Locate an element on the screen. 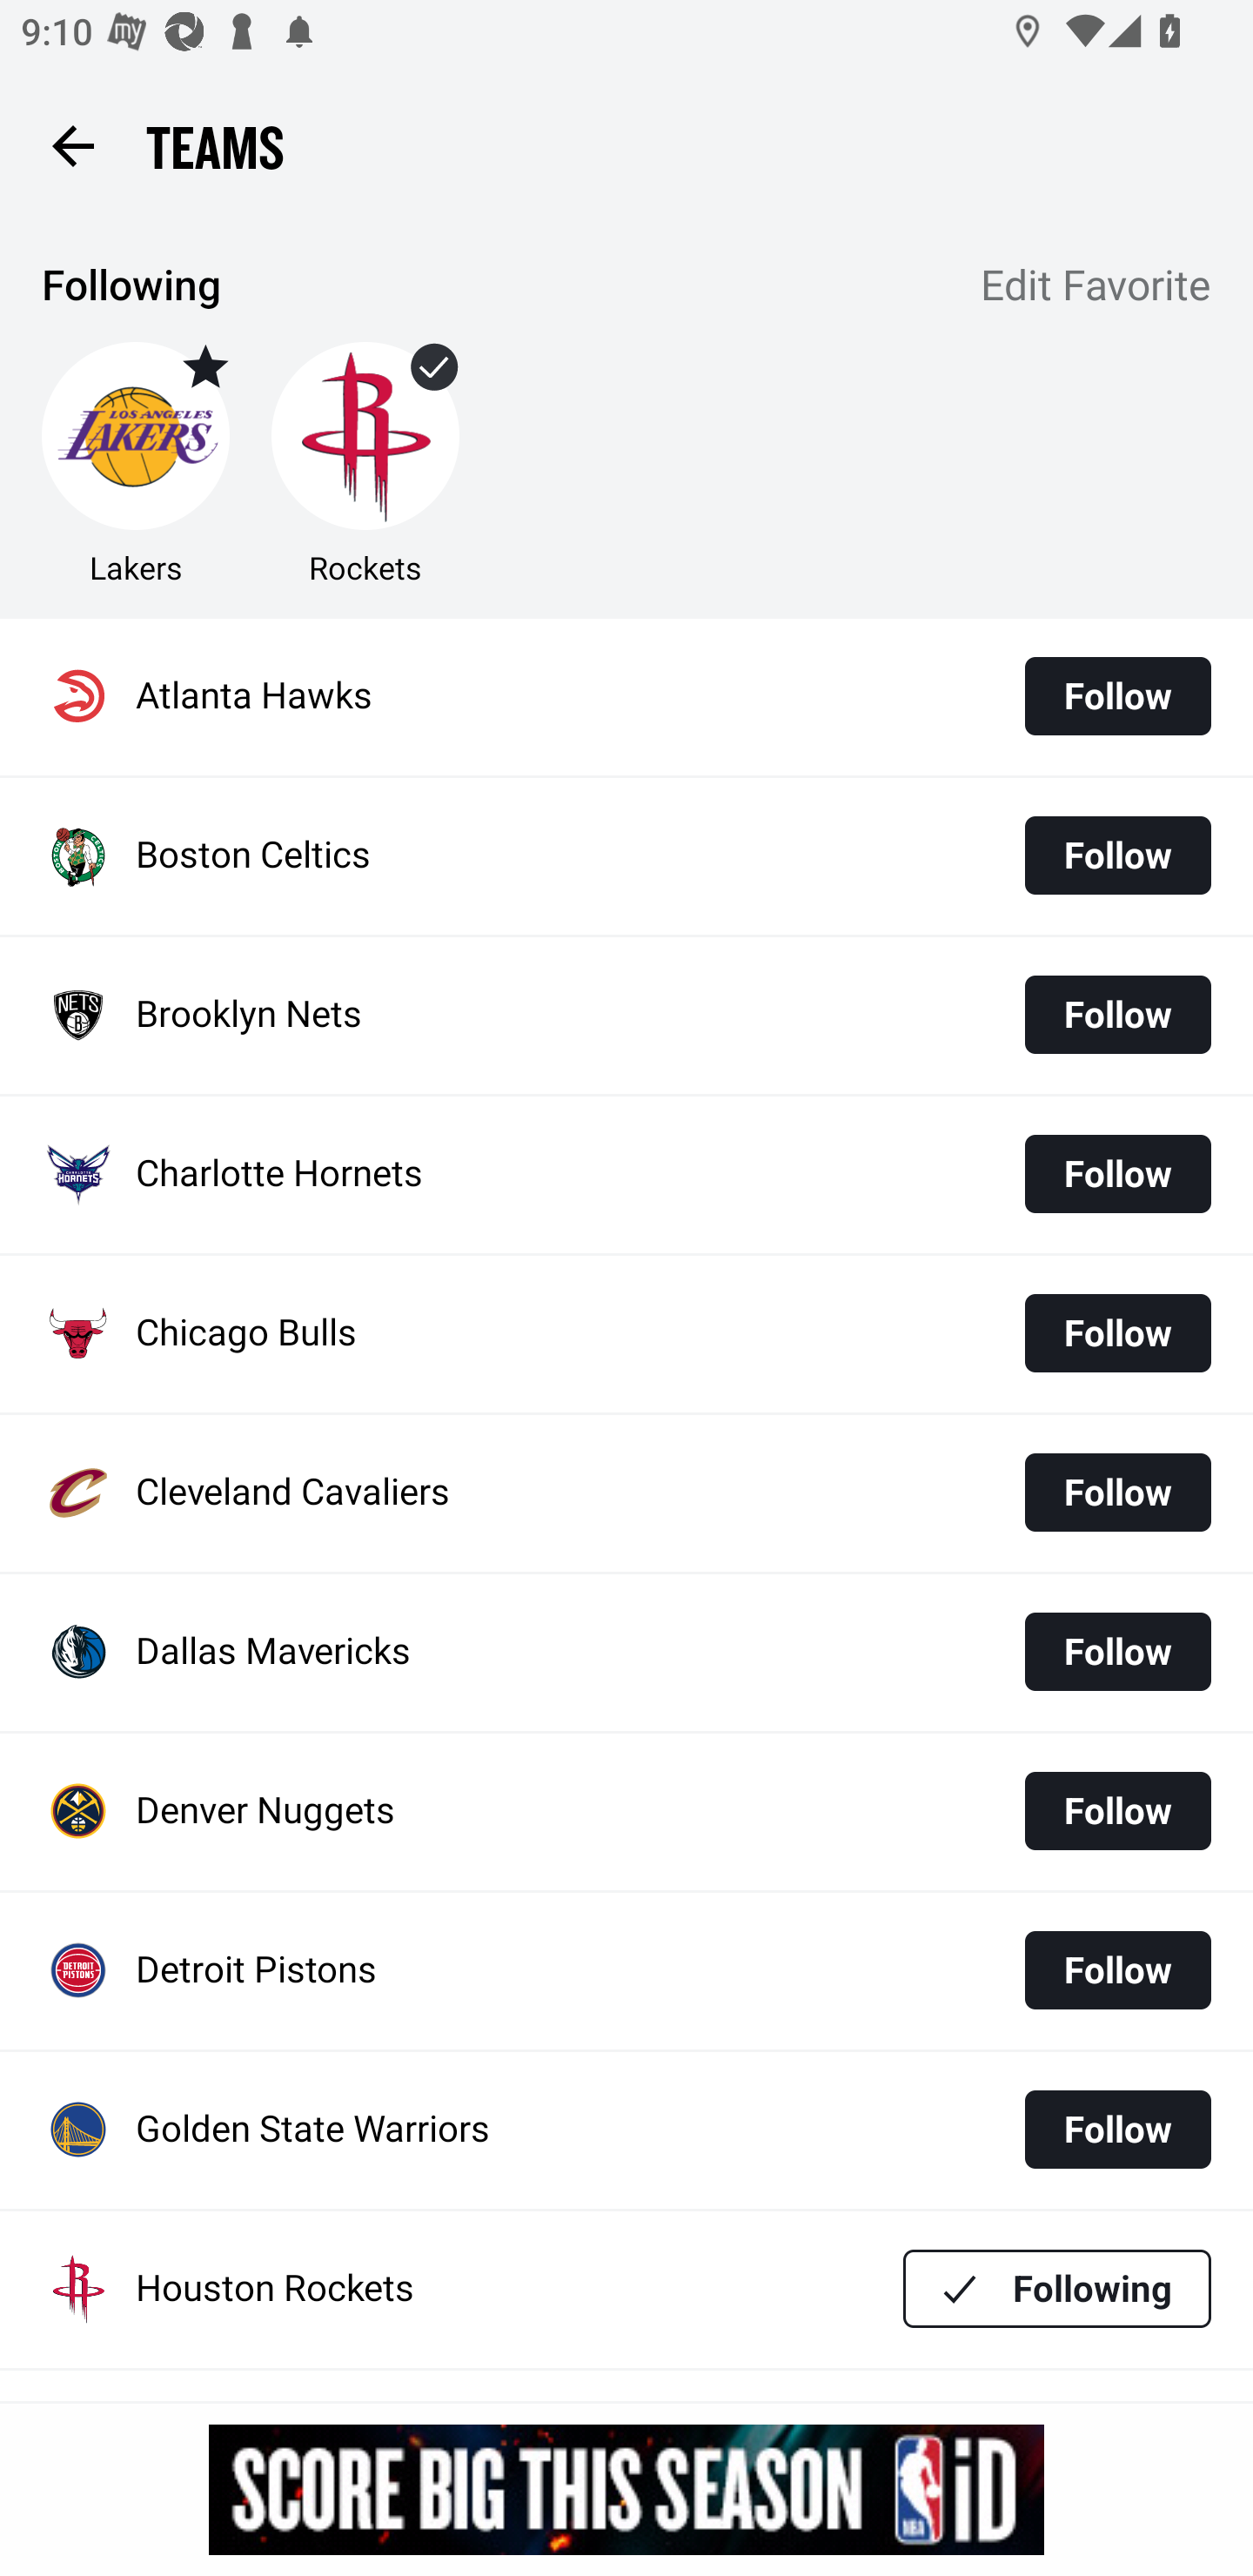 Image resolution: width=1253 pixels, height=2576 pixels. Detroit Pistons Follow is located at coordinates (626, 1972).